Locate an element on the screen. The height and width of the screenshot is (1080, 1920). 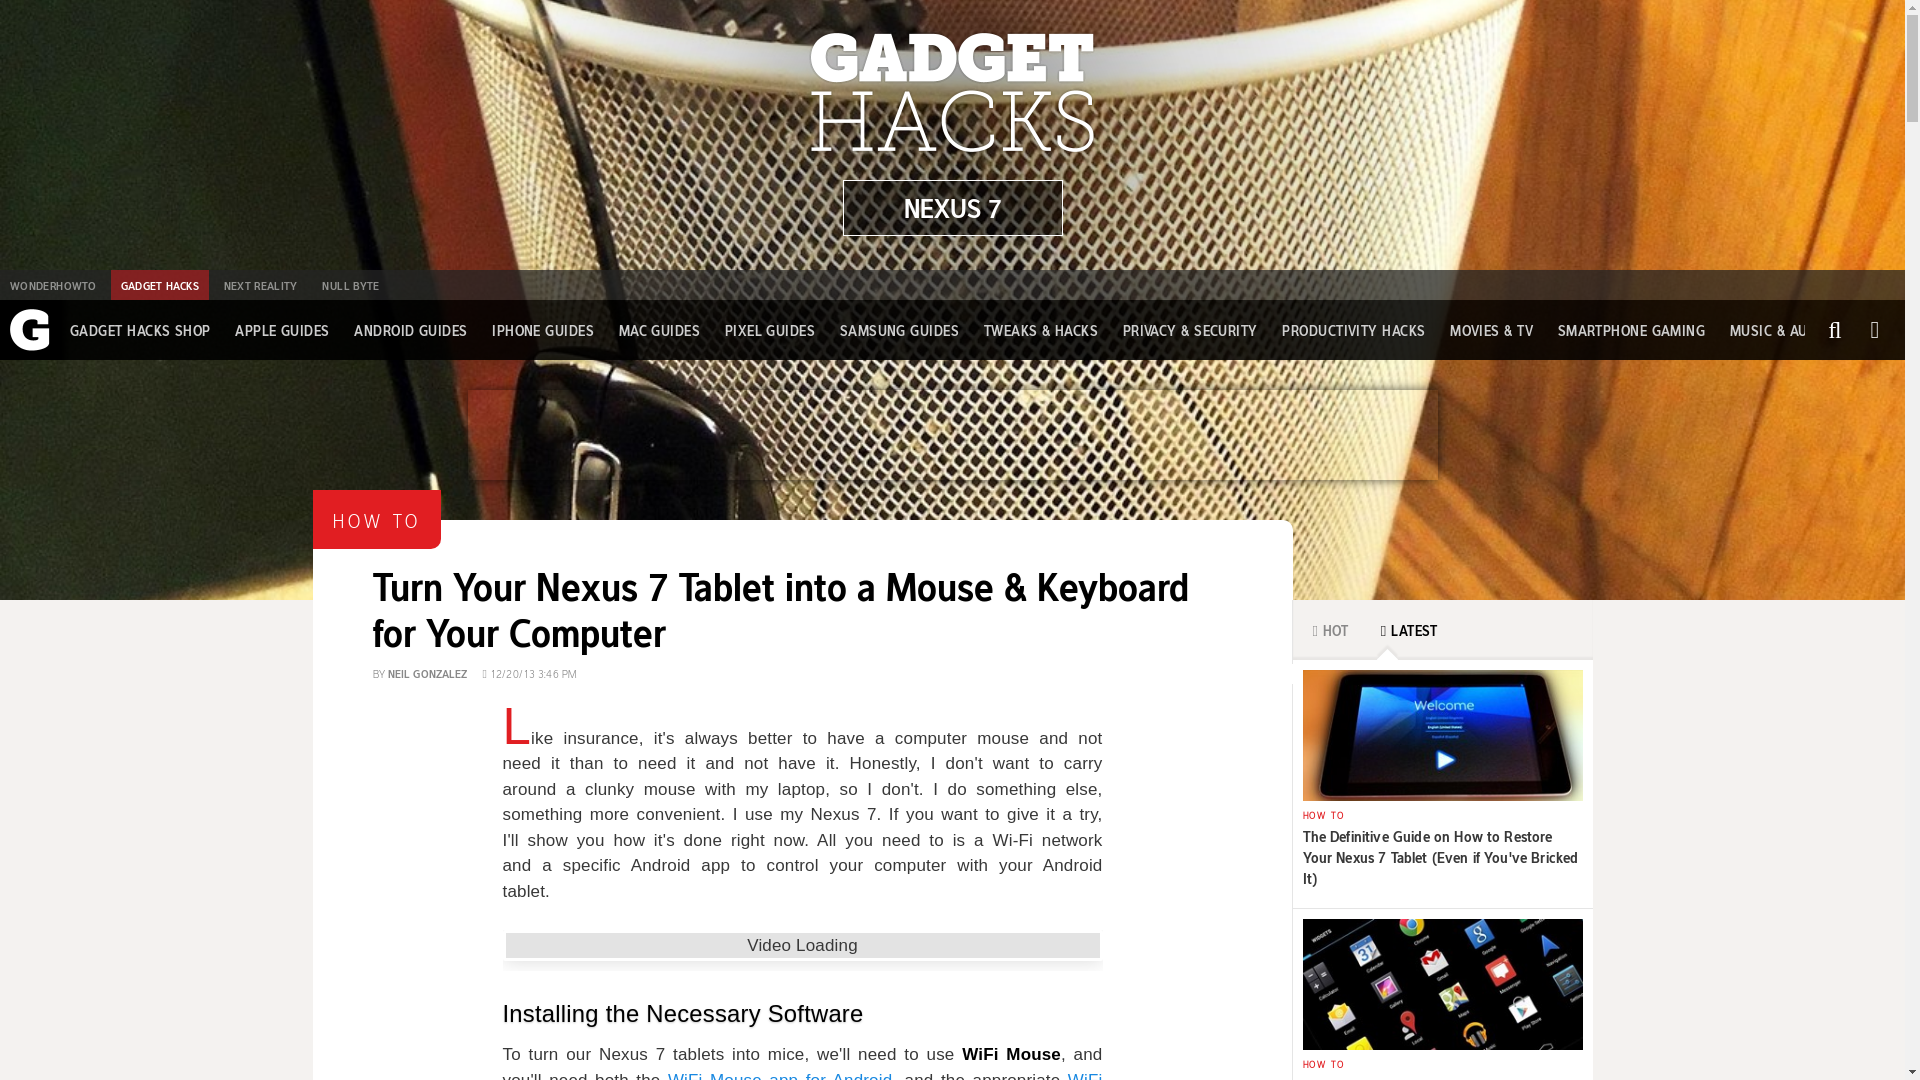
NEIL GONZALEZ is located at coordinates (428, 672).